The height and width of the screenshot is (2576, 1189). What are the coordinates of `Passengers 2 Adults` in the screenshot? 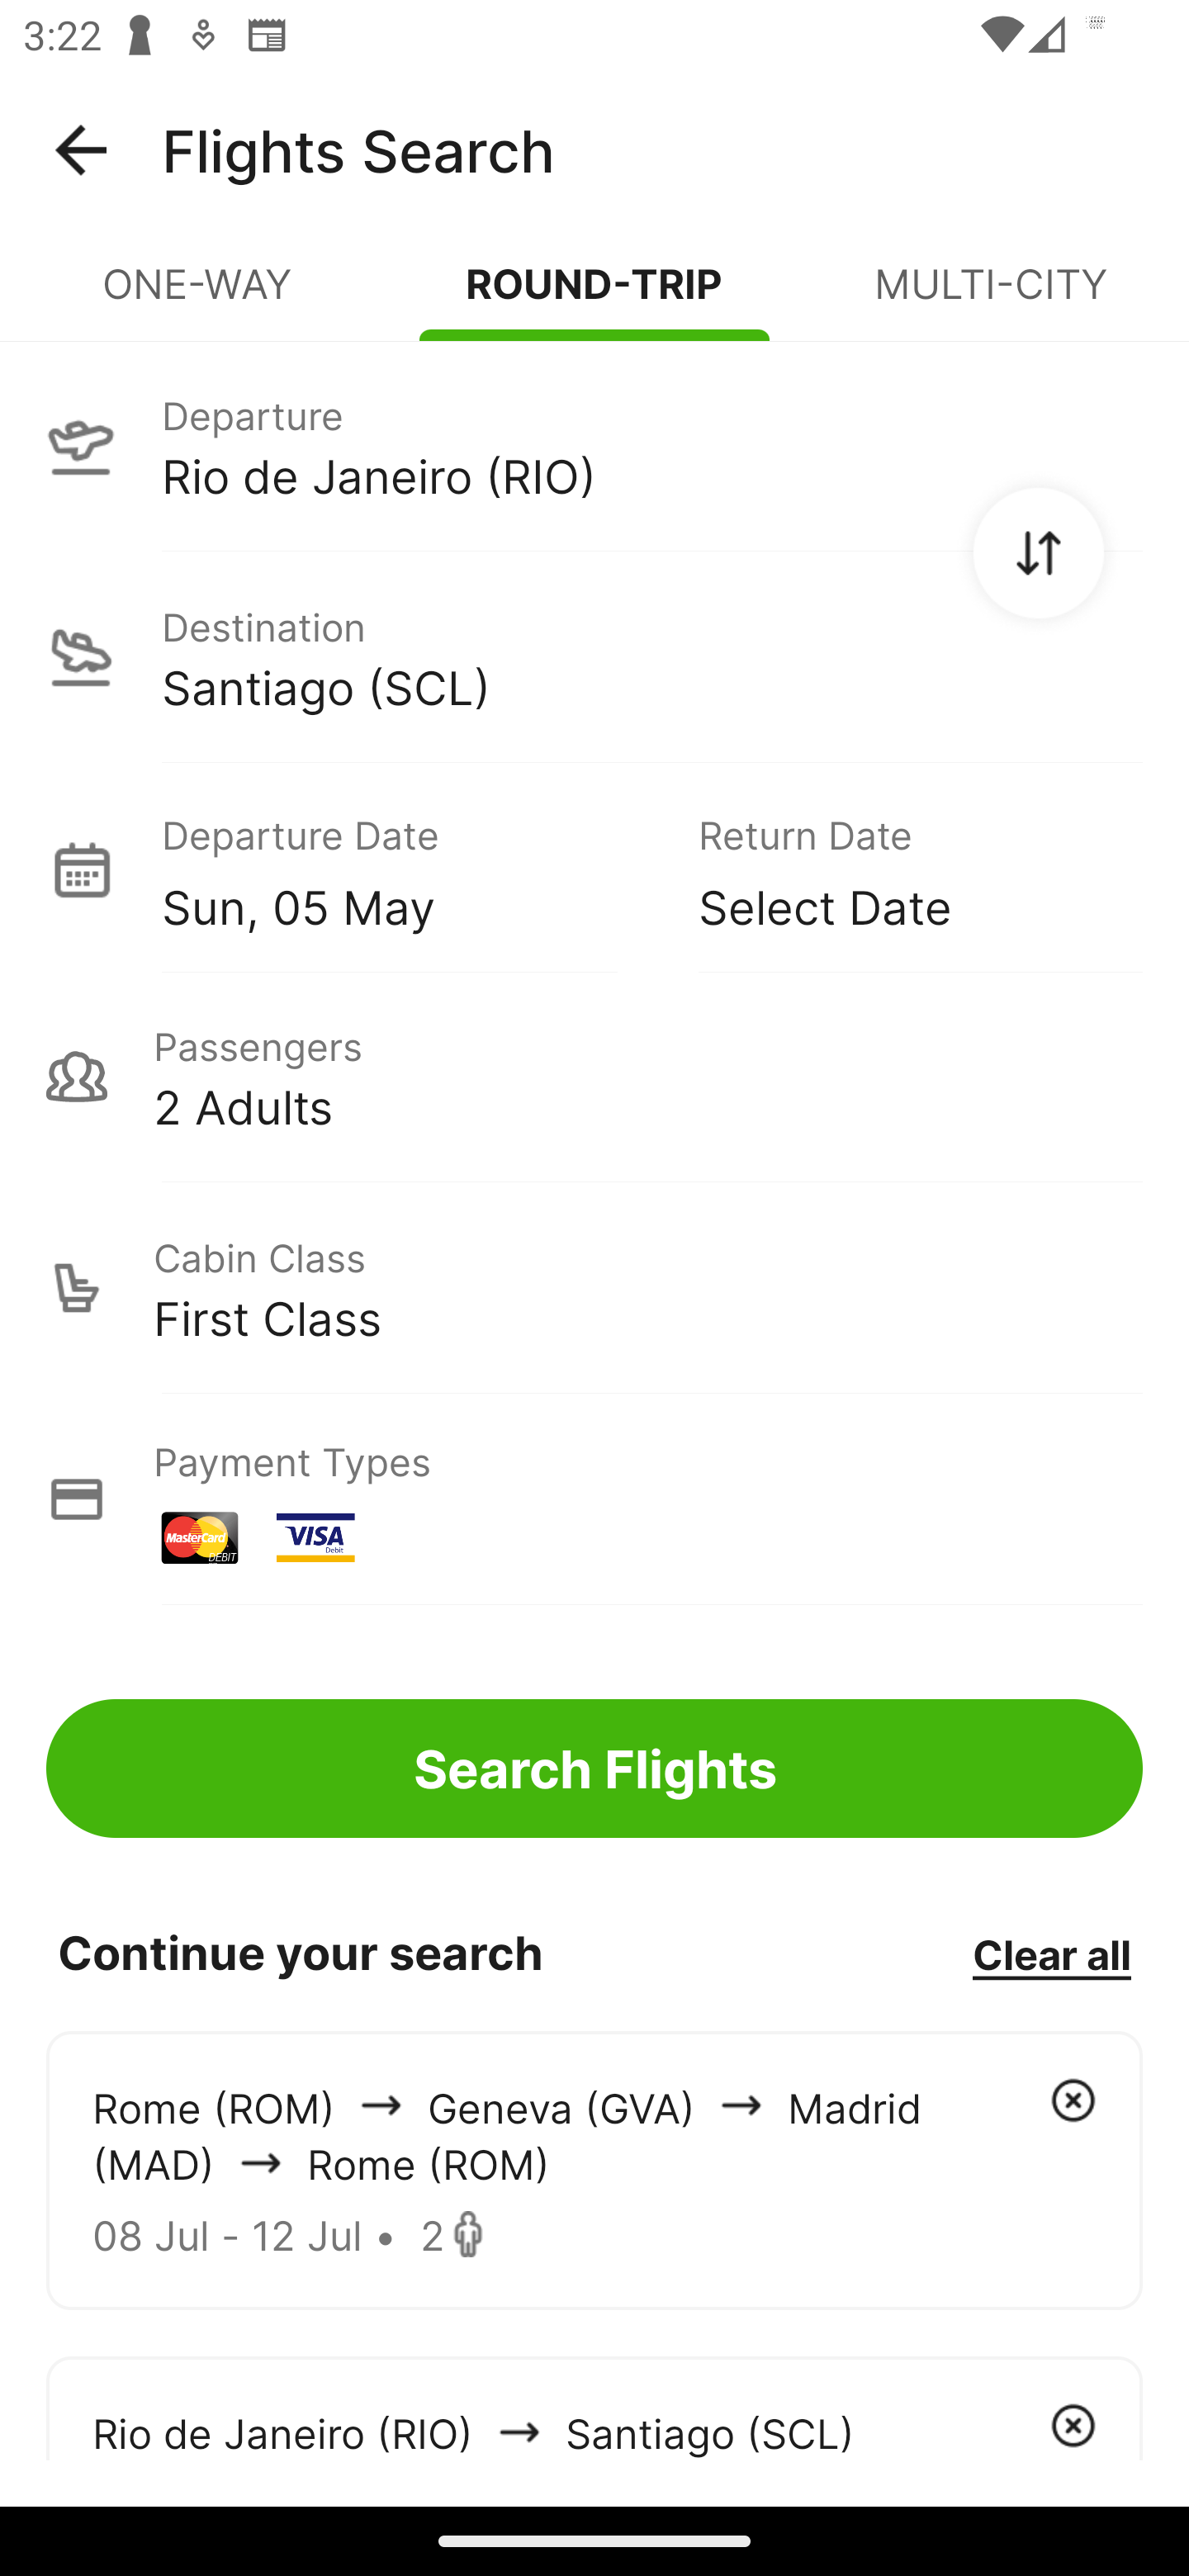 It's located at (594, 1077).